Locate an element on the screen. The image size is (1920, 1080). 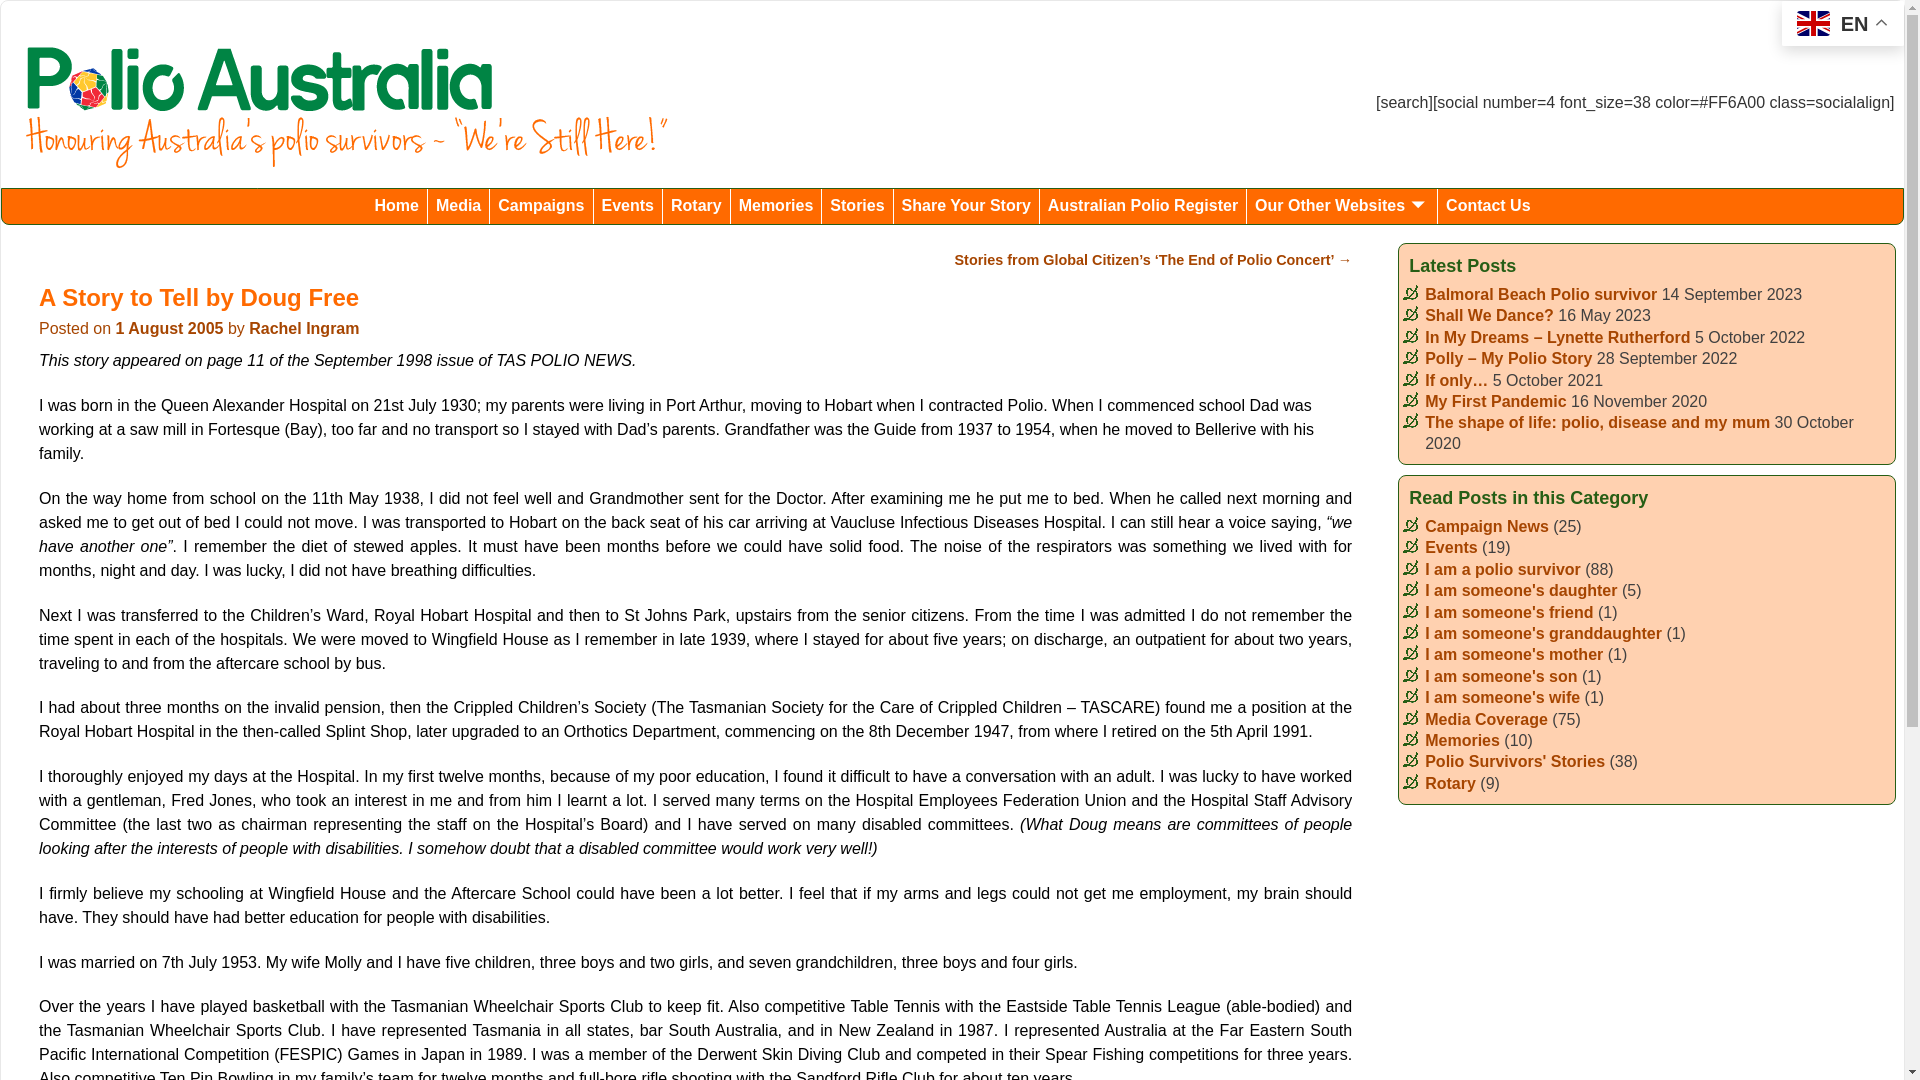
My First Pandemic is located at coordinates (1496, 402).